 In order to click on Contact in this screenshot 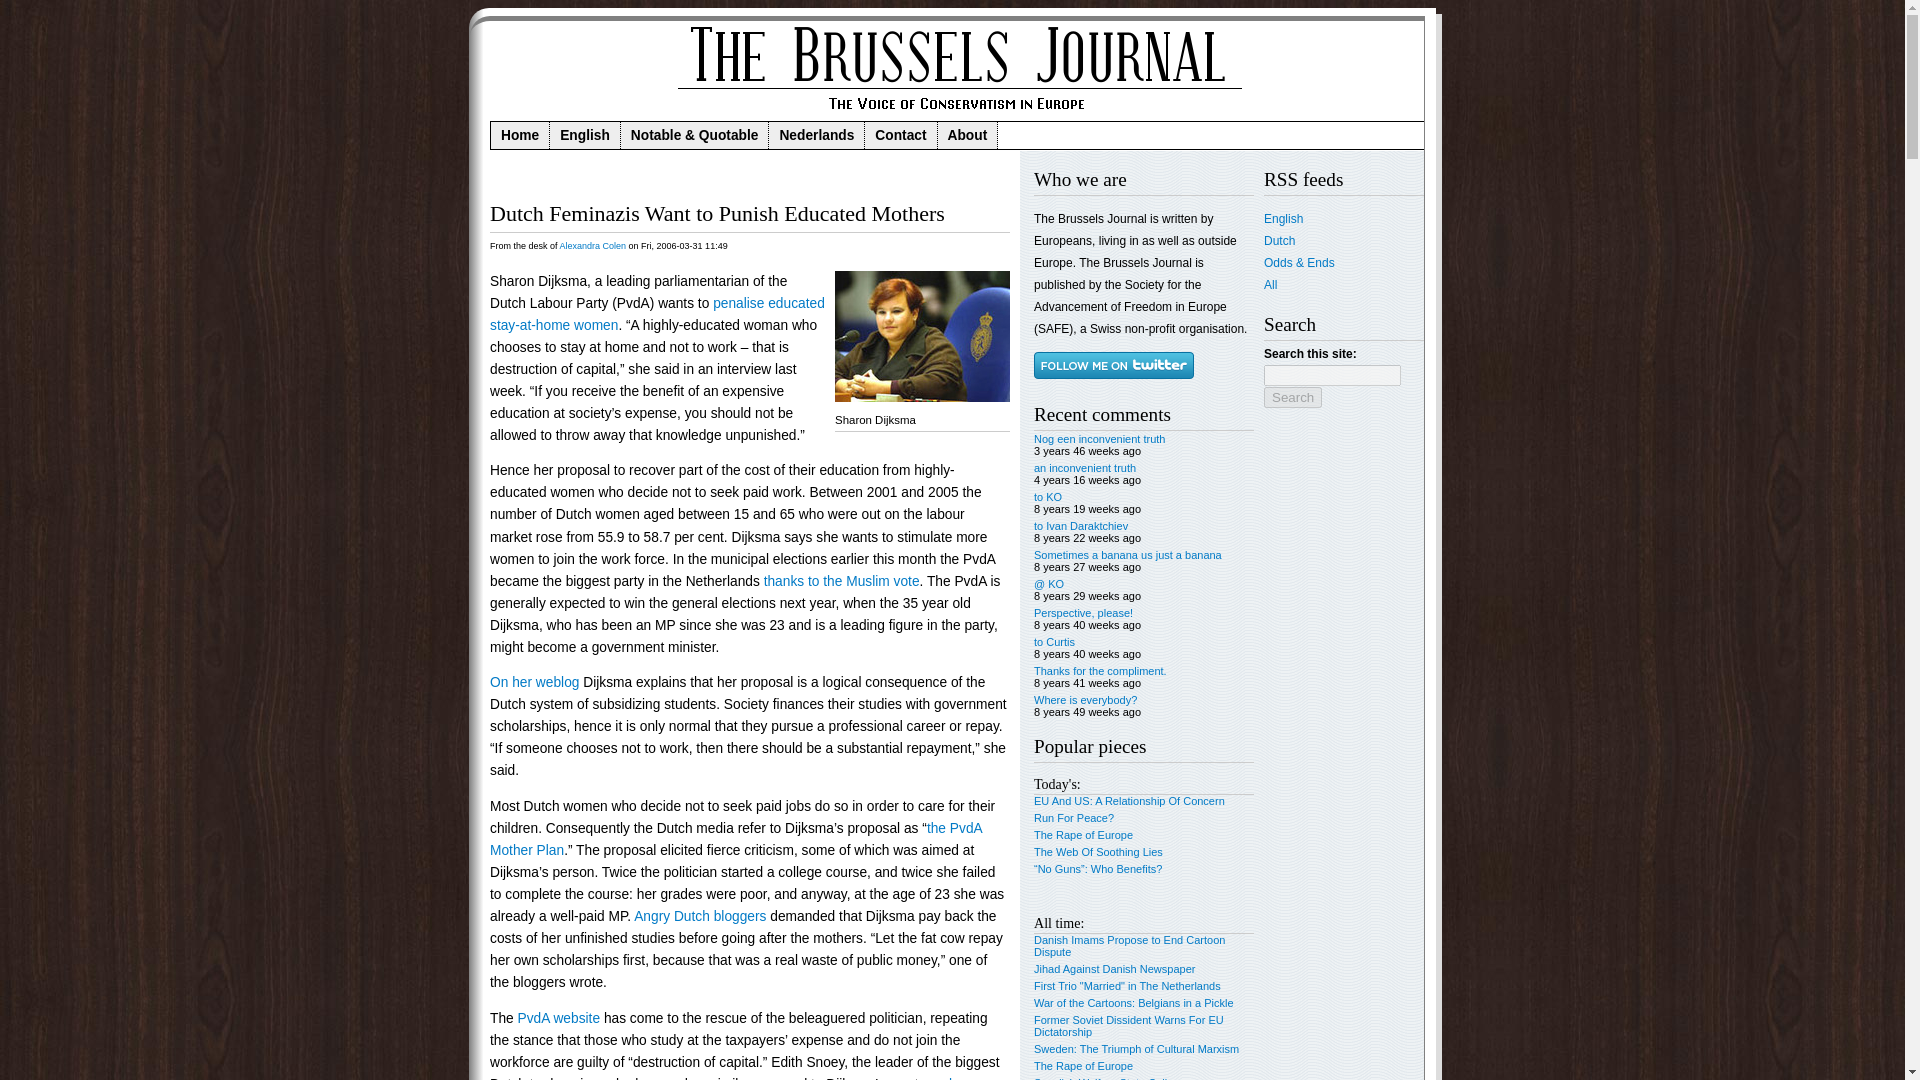, I will do `click(900, 136)`.